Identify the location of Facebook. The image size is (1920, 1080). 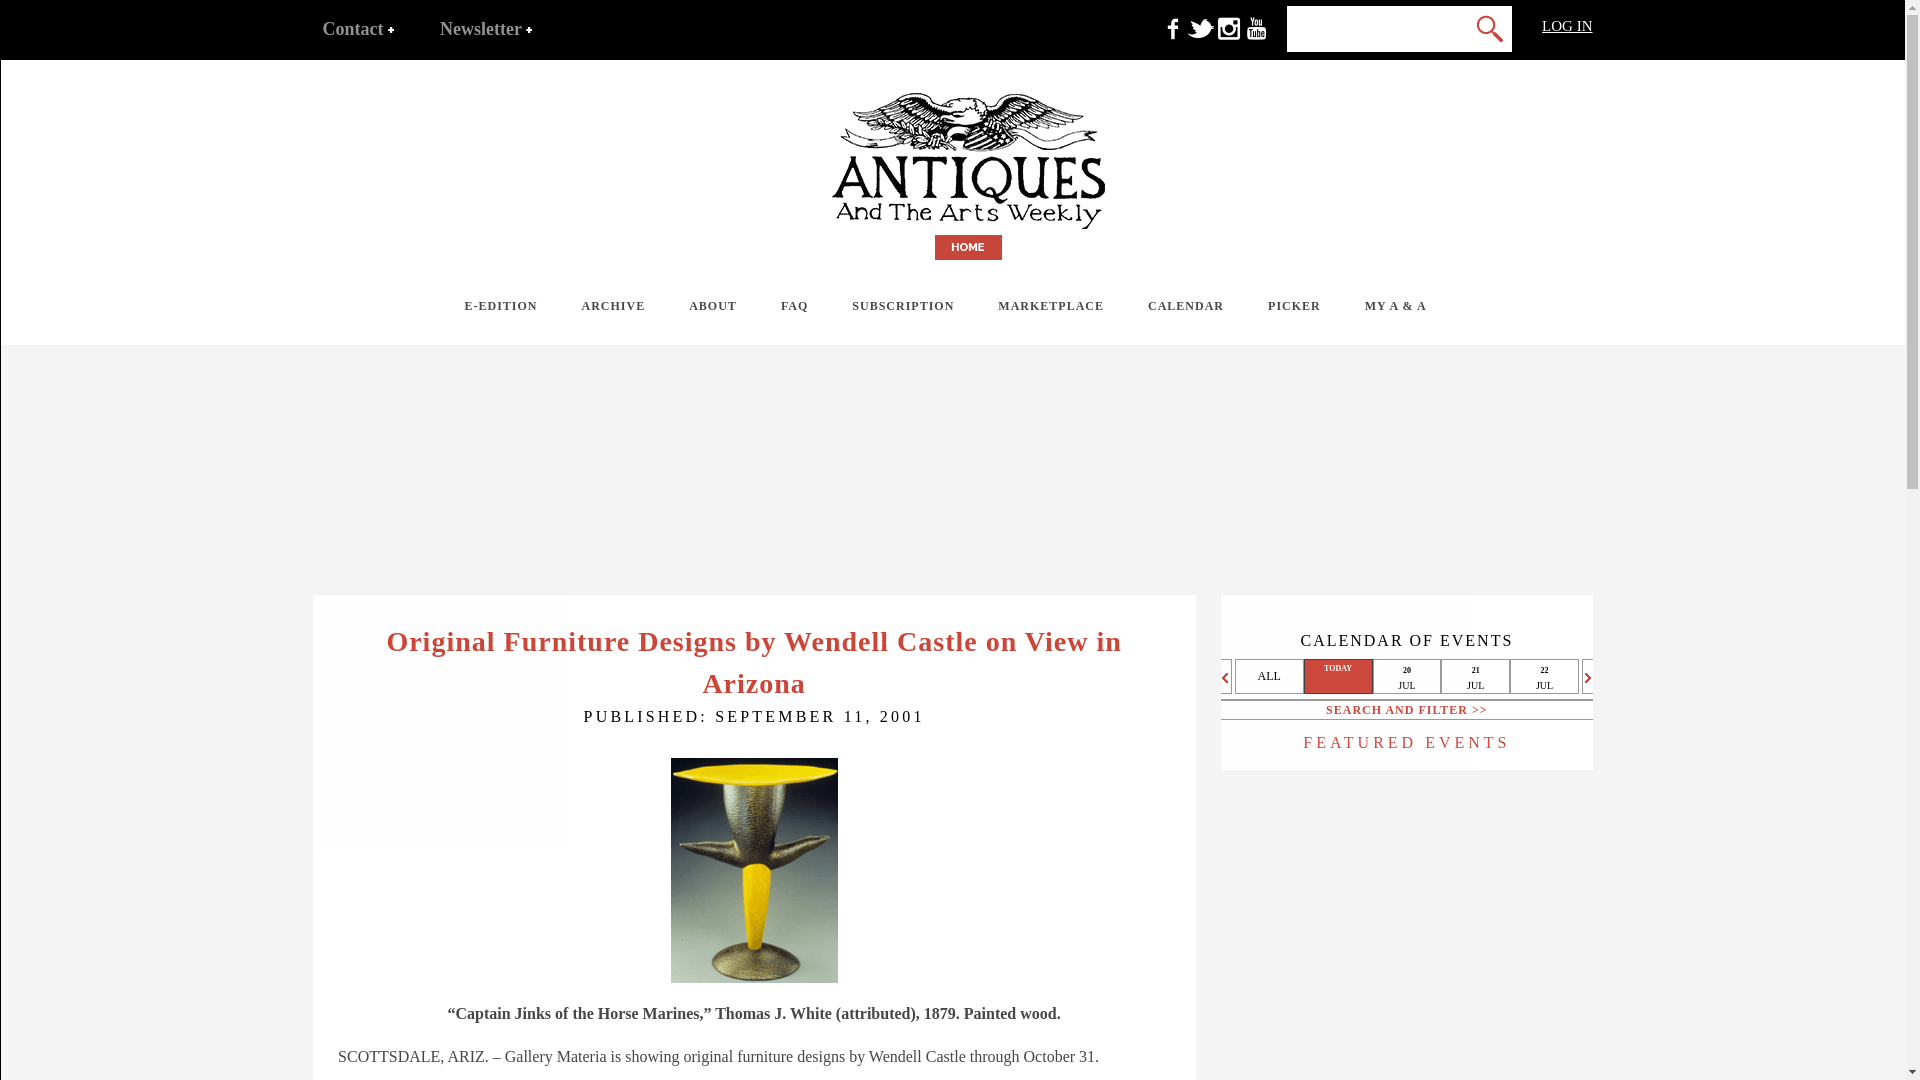
(1172, 38).